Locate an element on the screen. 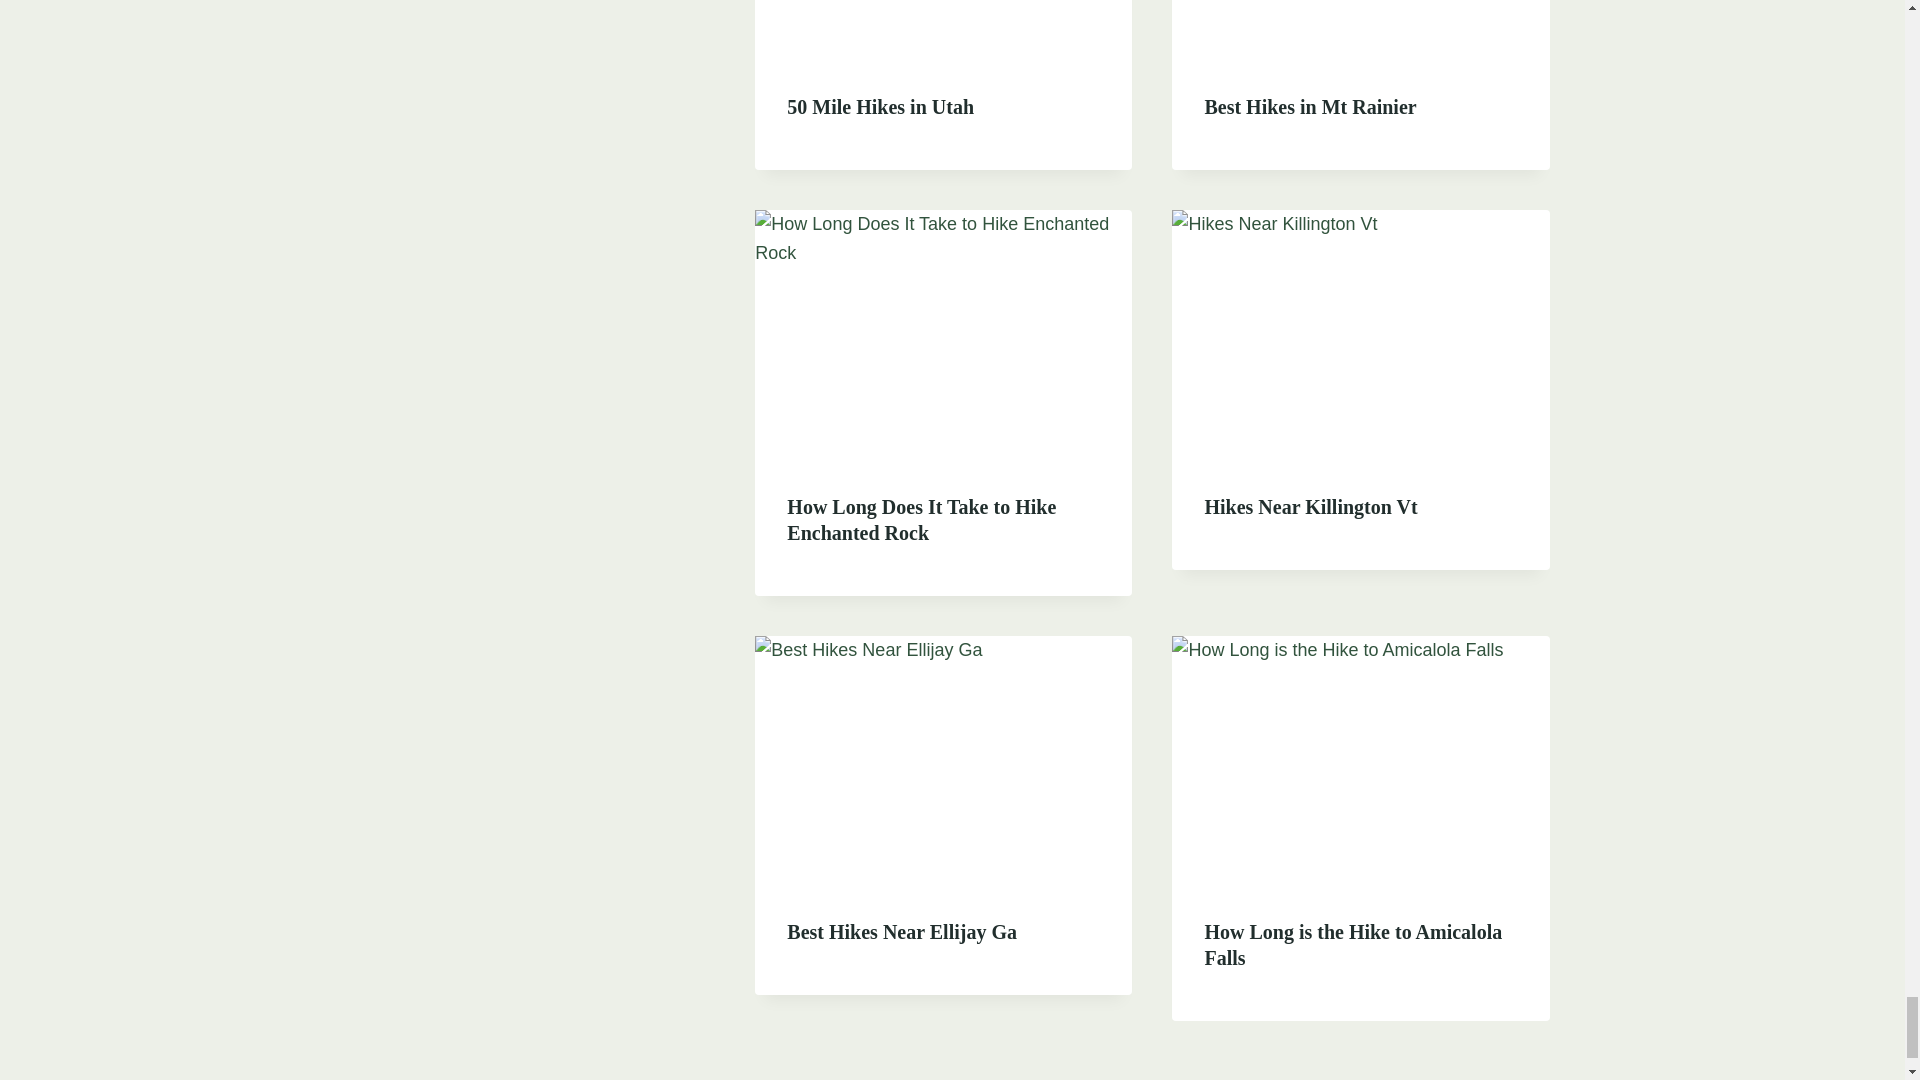  50 Mile Hikes in Utah 4 is located at coordinates (943, 30).